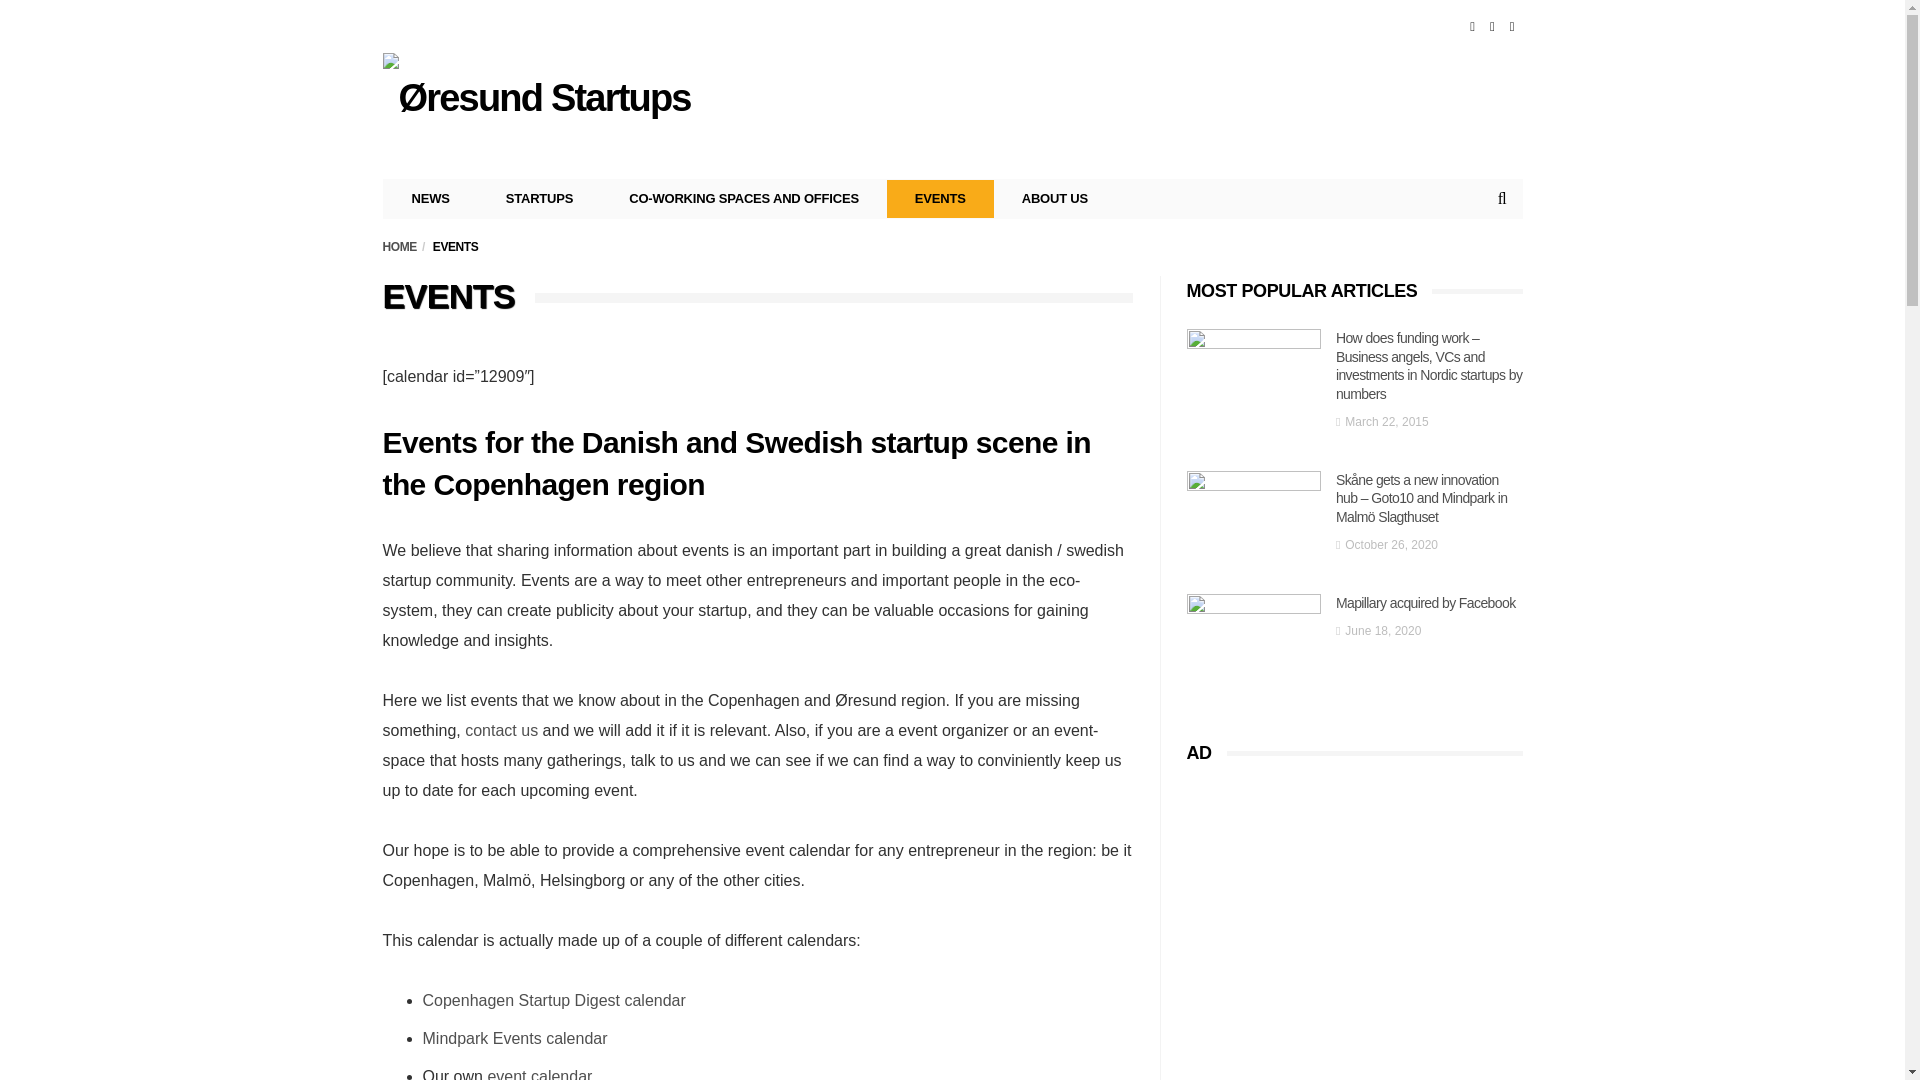 This screenshot has height=1080, width=1920. What do you see at coordinates (940, 199) in the screenshot?
I see `EVENTS` at bounding box center [940, 199].